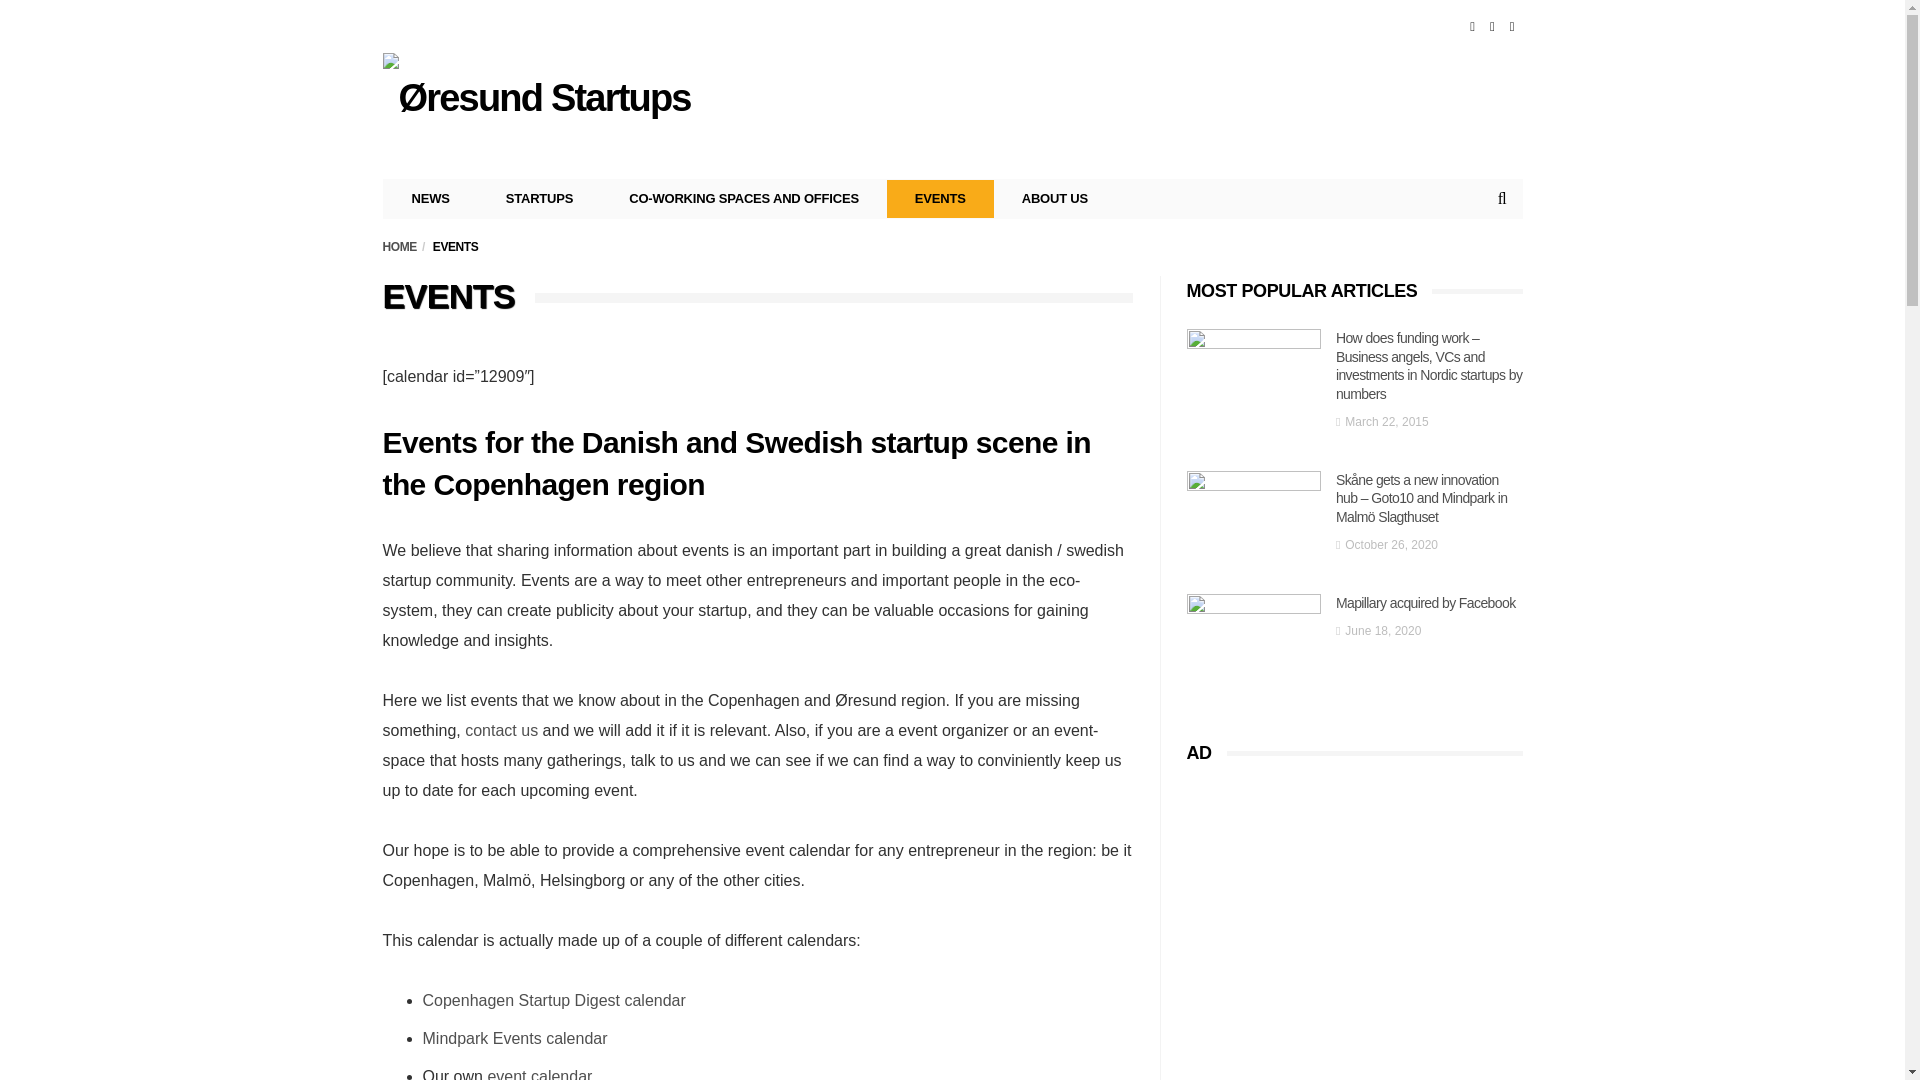 This screenshot has height=1080, width=1920. What do you see at coordinates (940, 199) in the screenshot?
I see `EVENTS` at bounding box center [940, 199].